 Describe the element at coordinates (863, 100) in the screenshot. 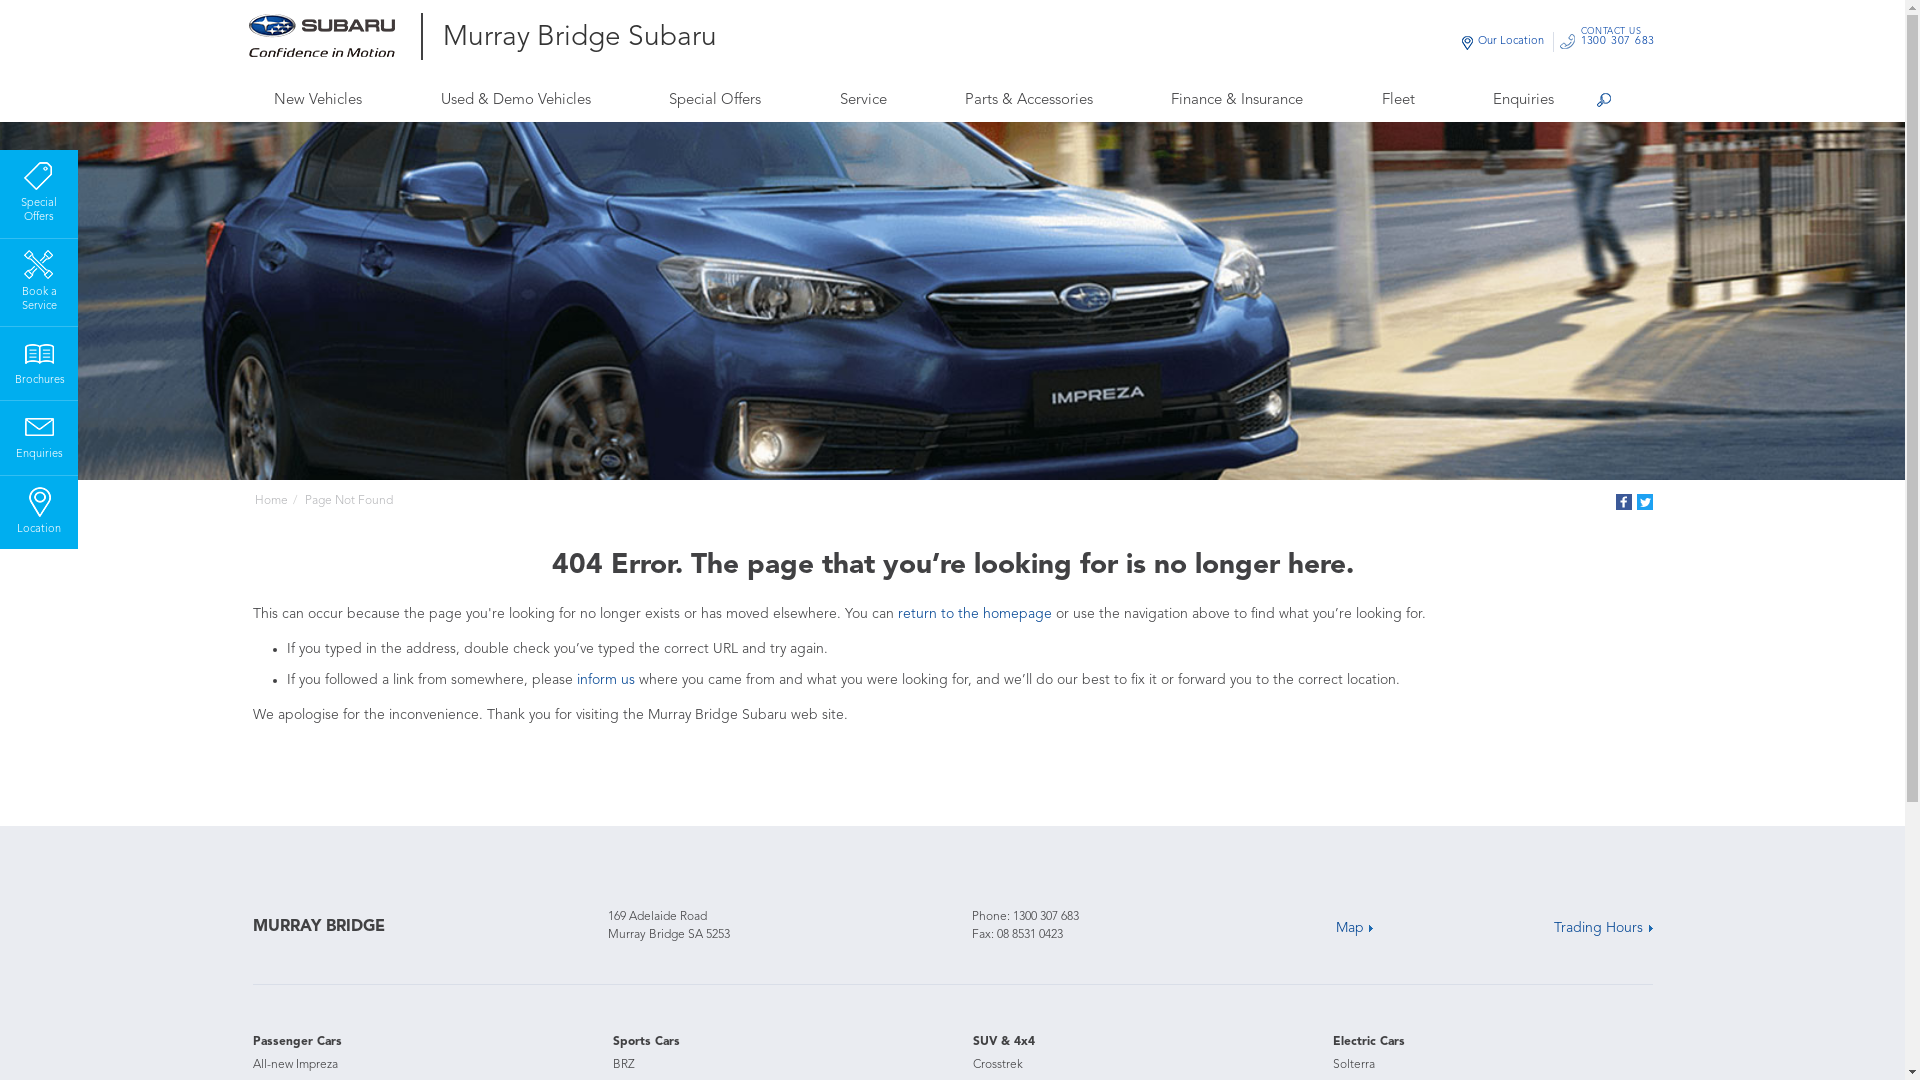

I see `Service` at that location.